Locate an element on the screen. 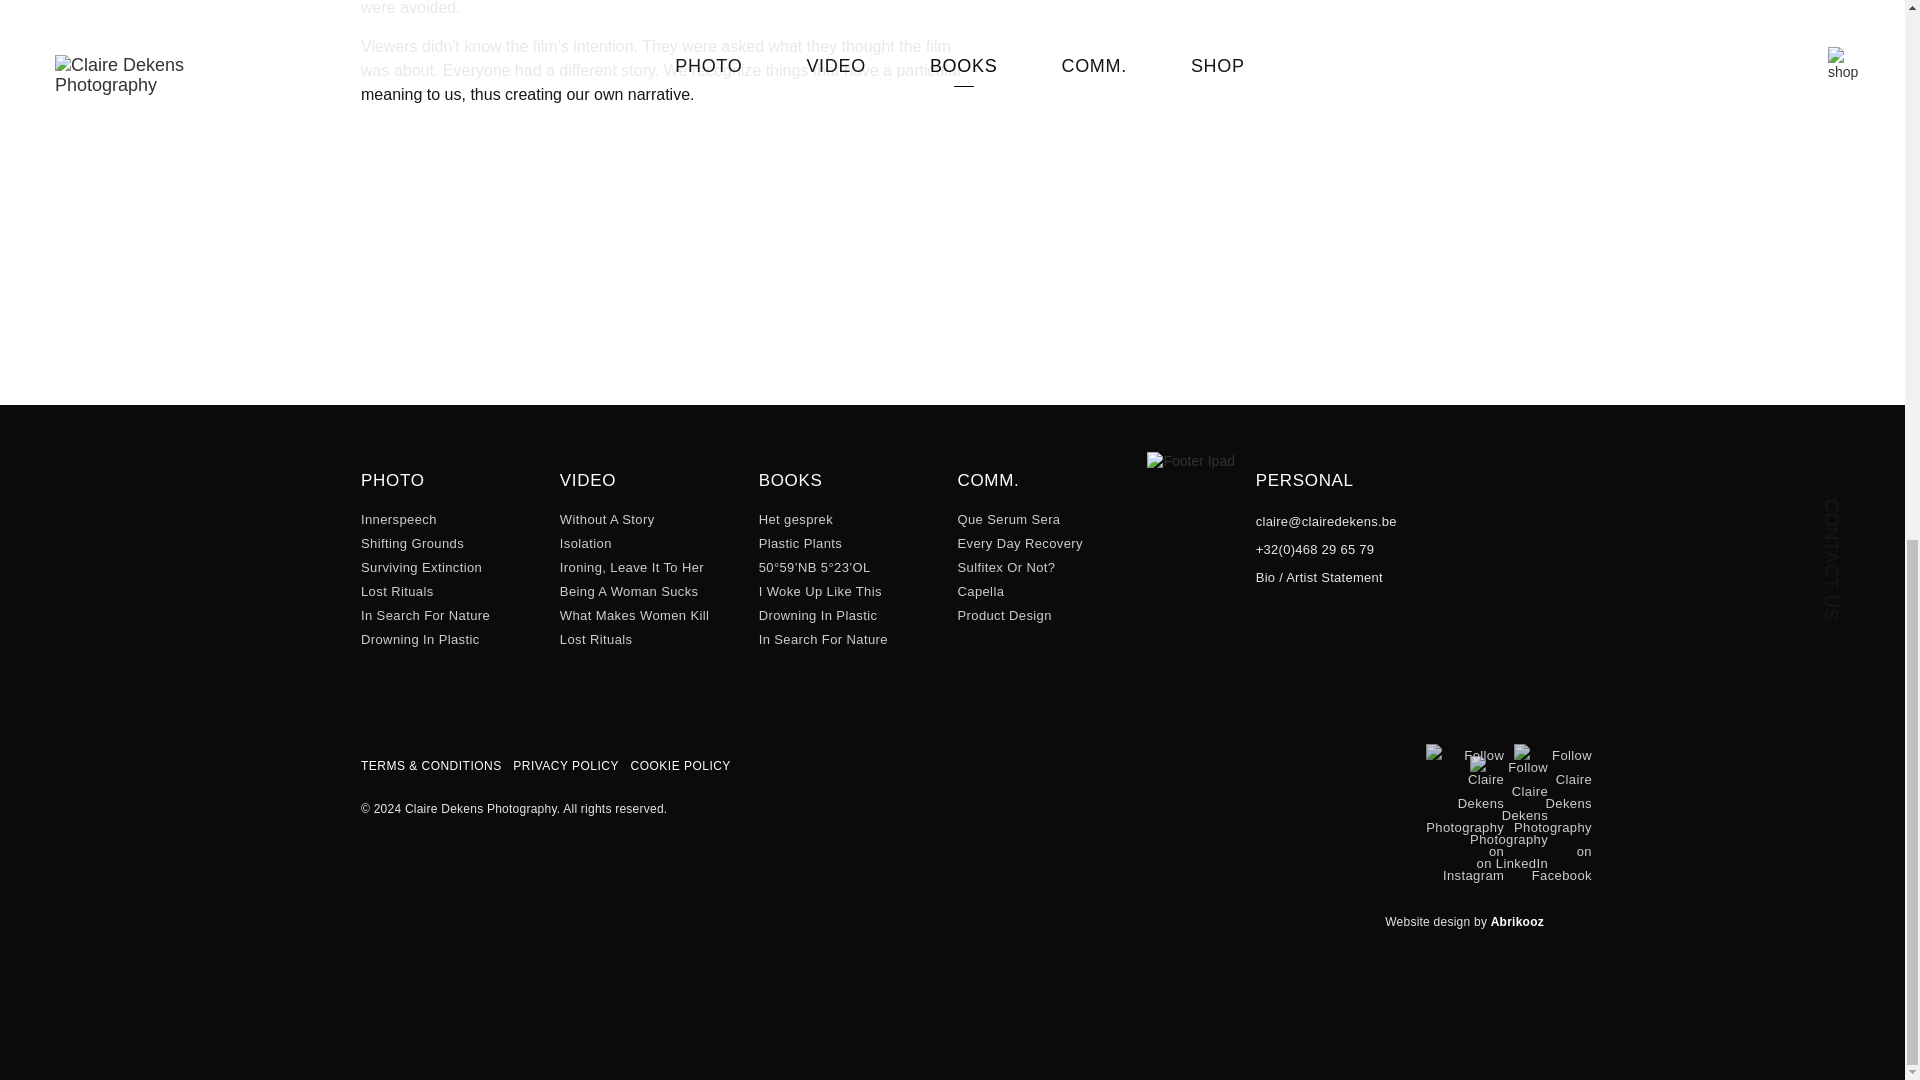  Plastic Plants is located at coordinates (800, 542).